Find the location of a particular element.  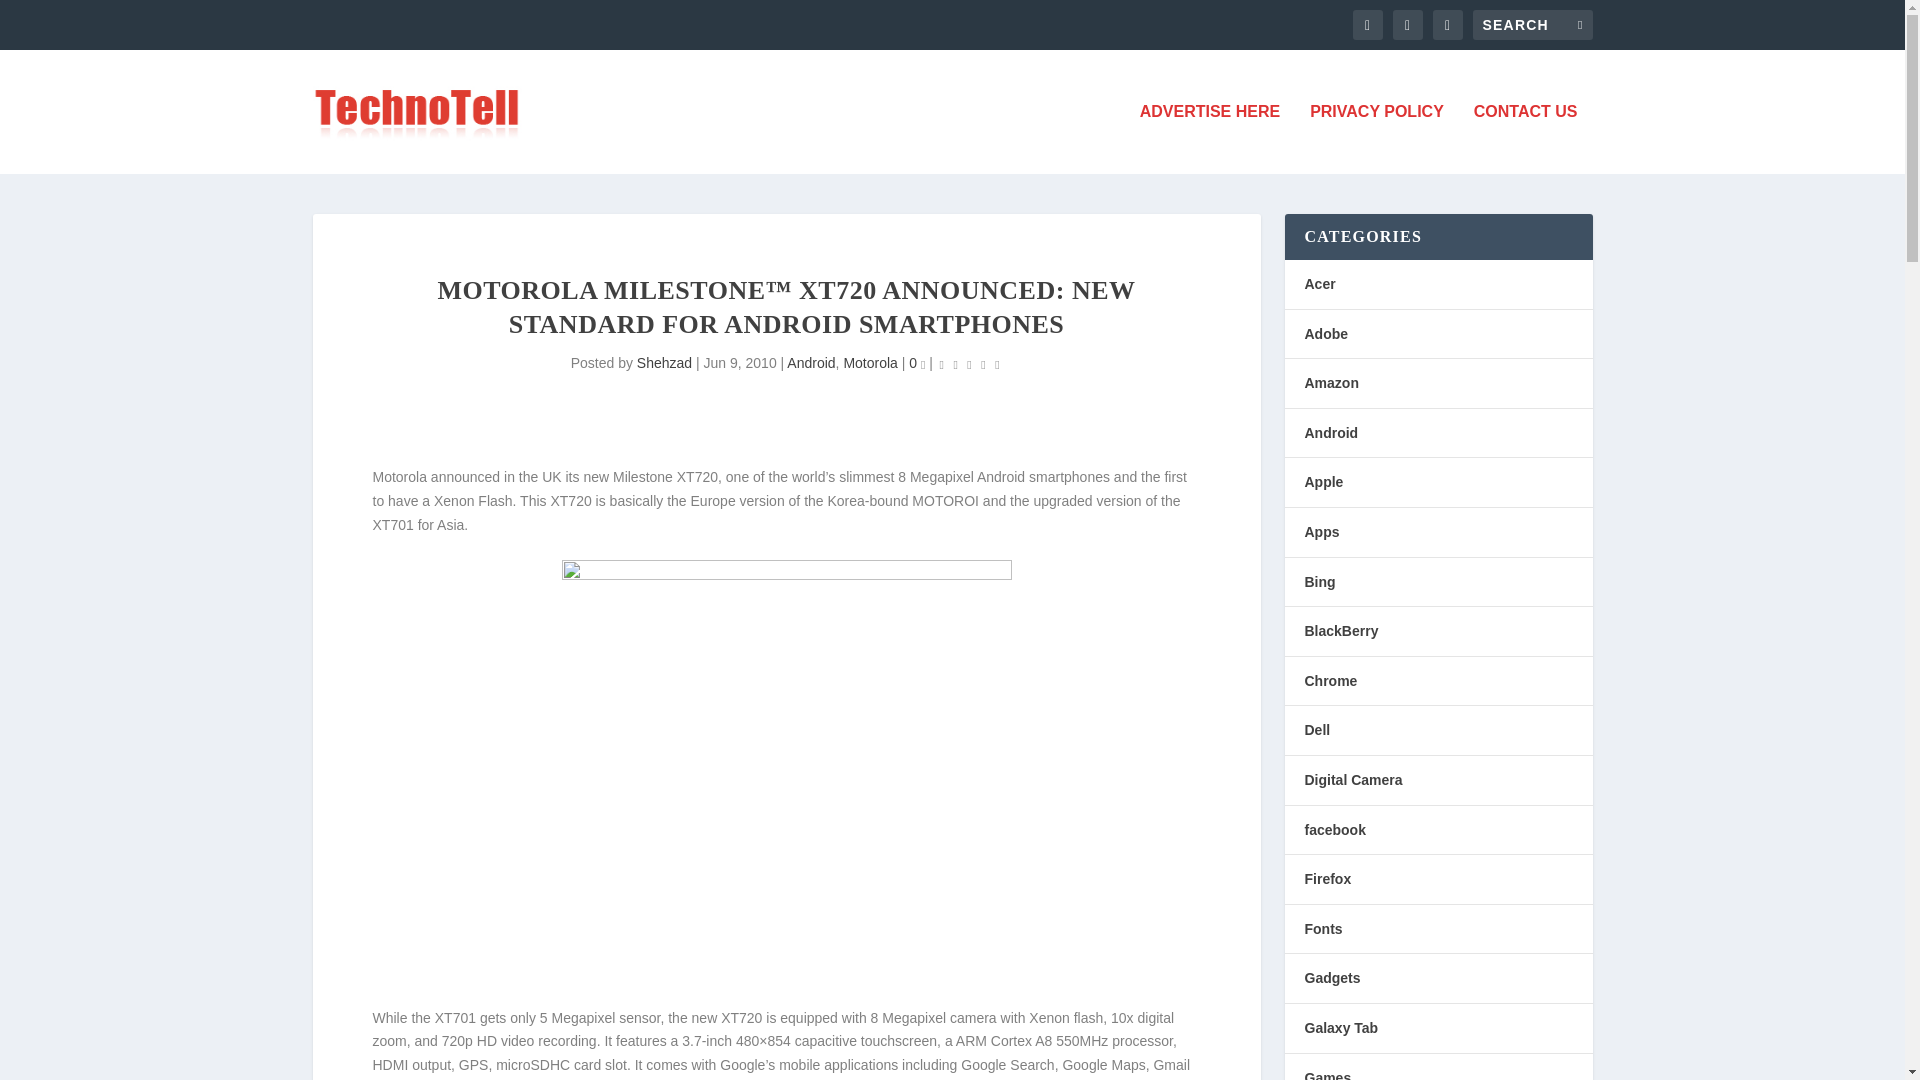

PRIVACY POLICY is located at coordinates (1376, 138).